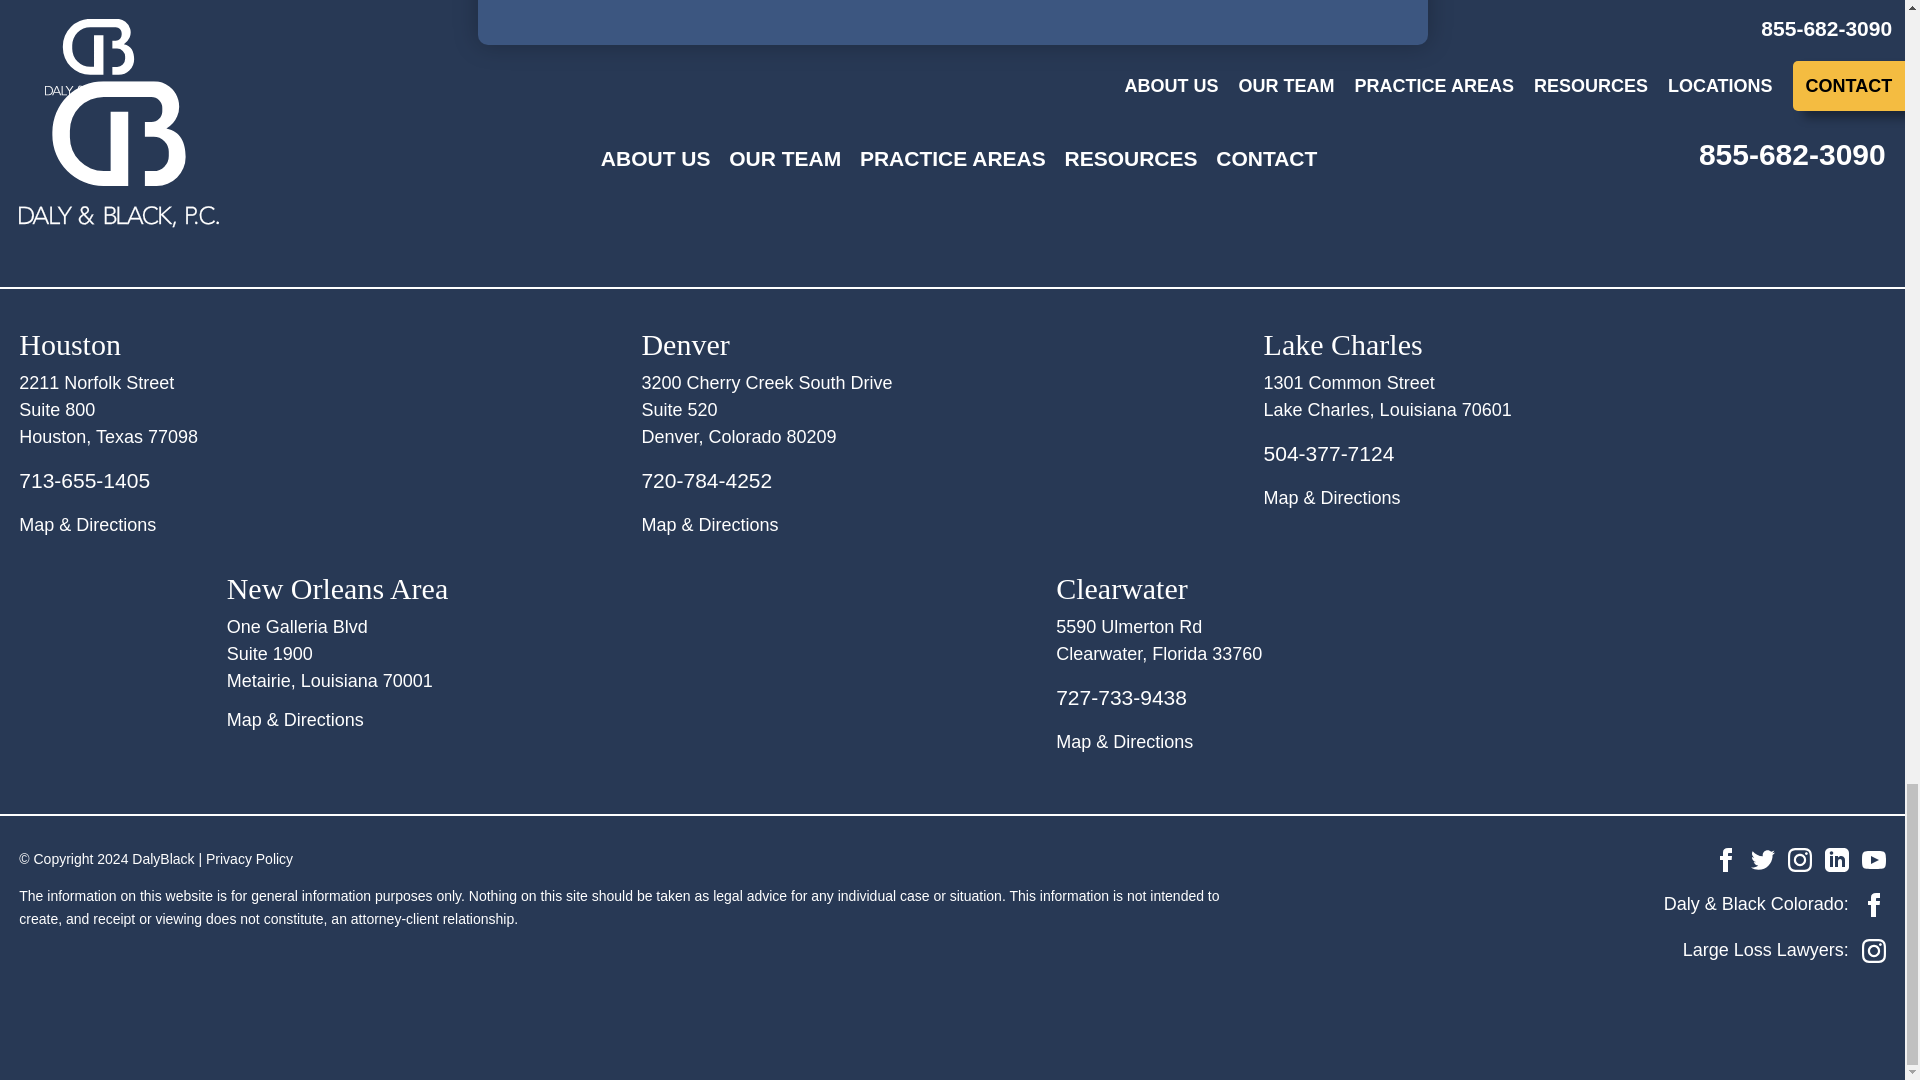 The width and height of the screenshot is (1920, 1080). I want to click on Get Driving Directions, so click(1574, 498).